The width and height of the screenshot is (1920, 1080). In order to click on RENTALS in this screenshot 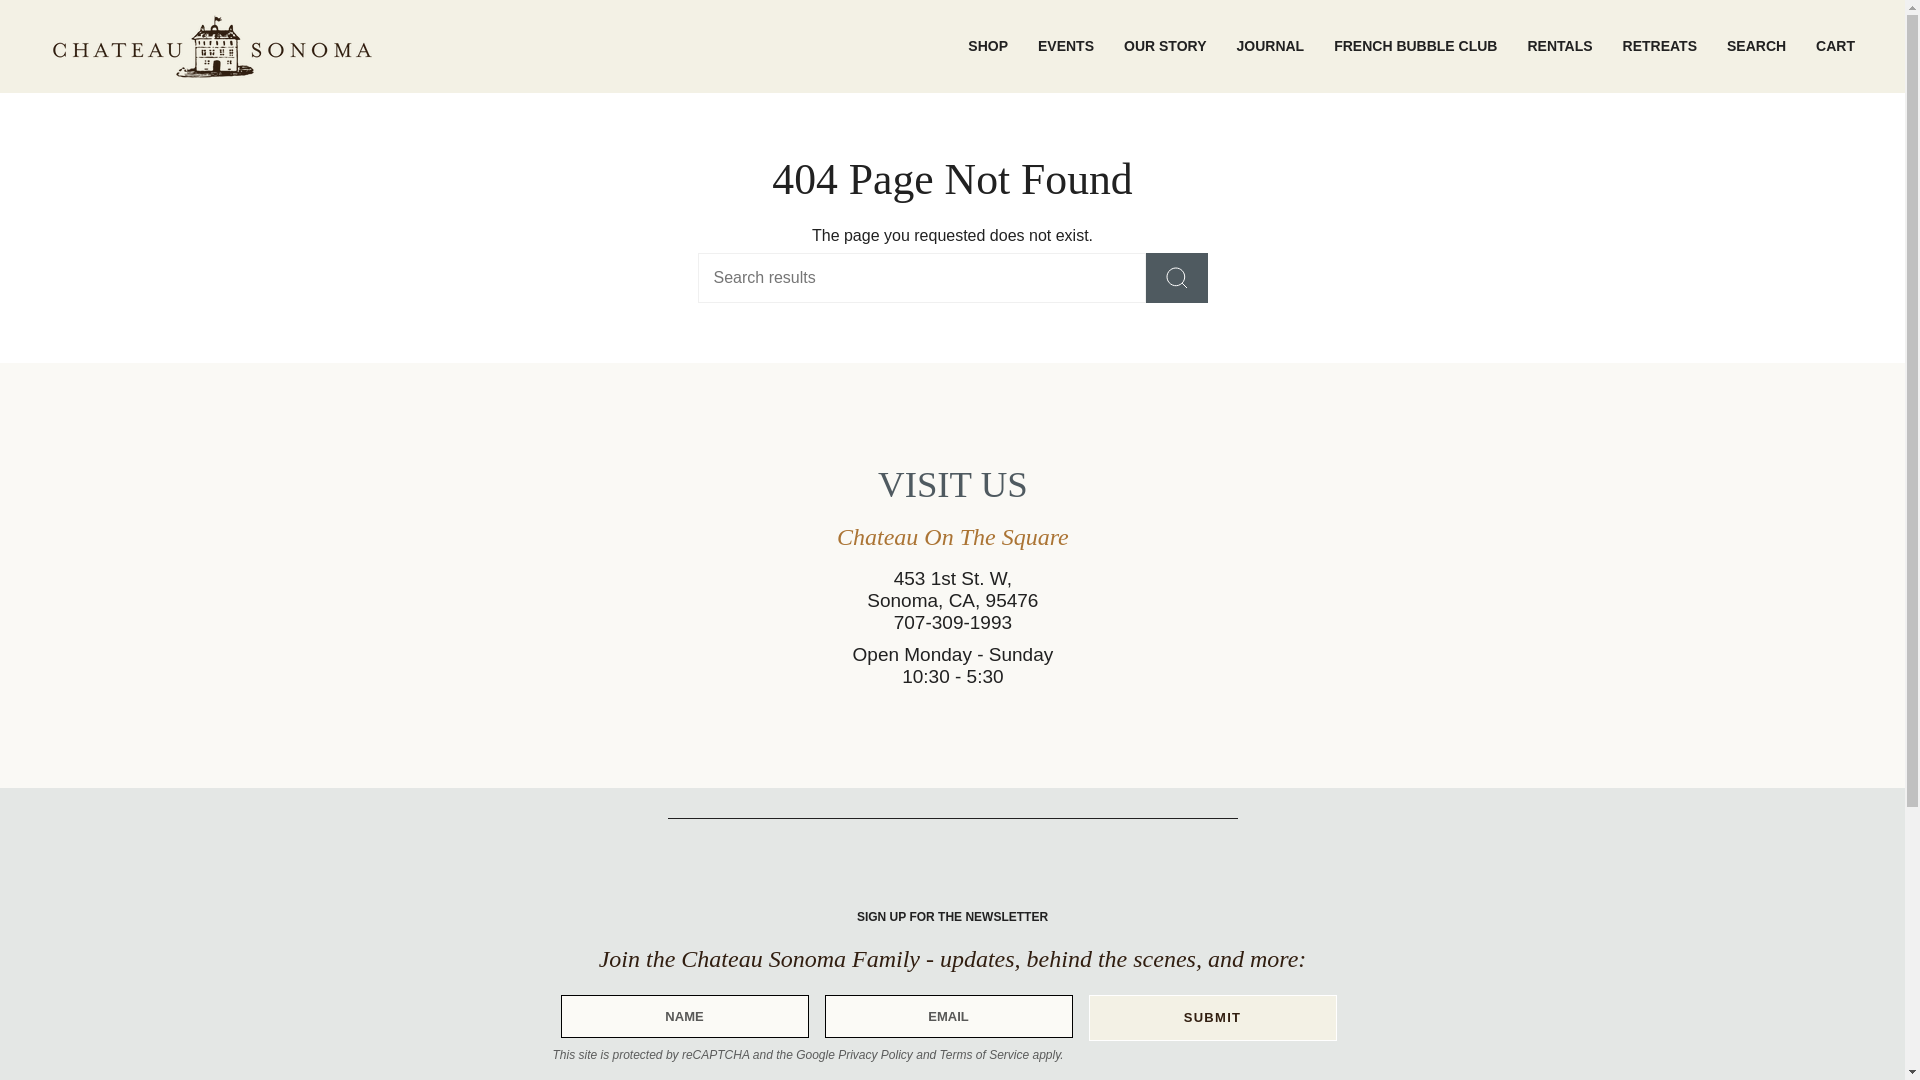, I will do `click(1560, 46)`.